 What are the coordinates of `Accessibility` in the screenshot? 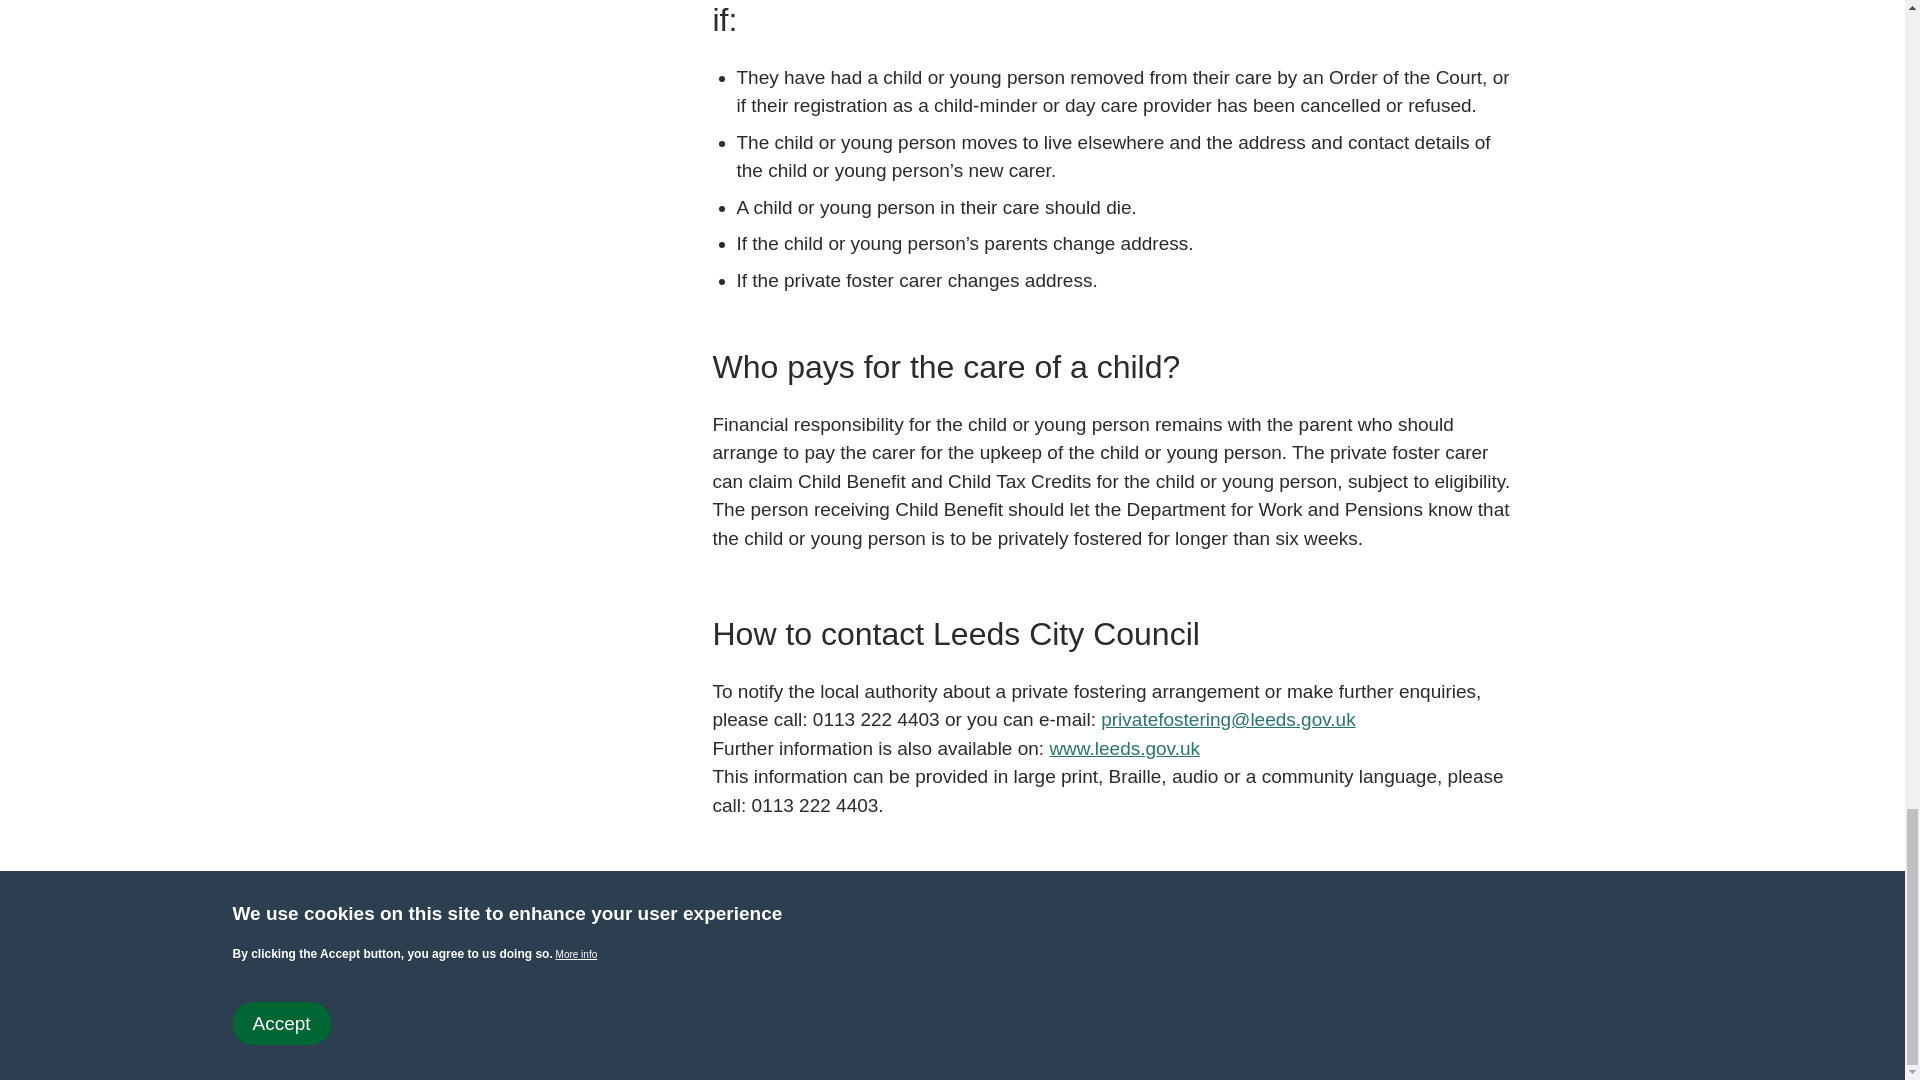 It's located at (275, 1000).